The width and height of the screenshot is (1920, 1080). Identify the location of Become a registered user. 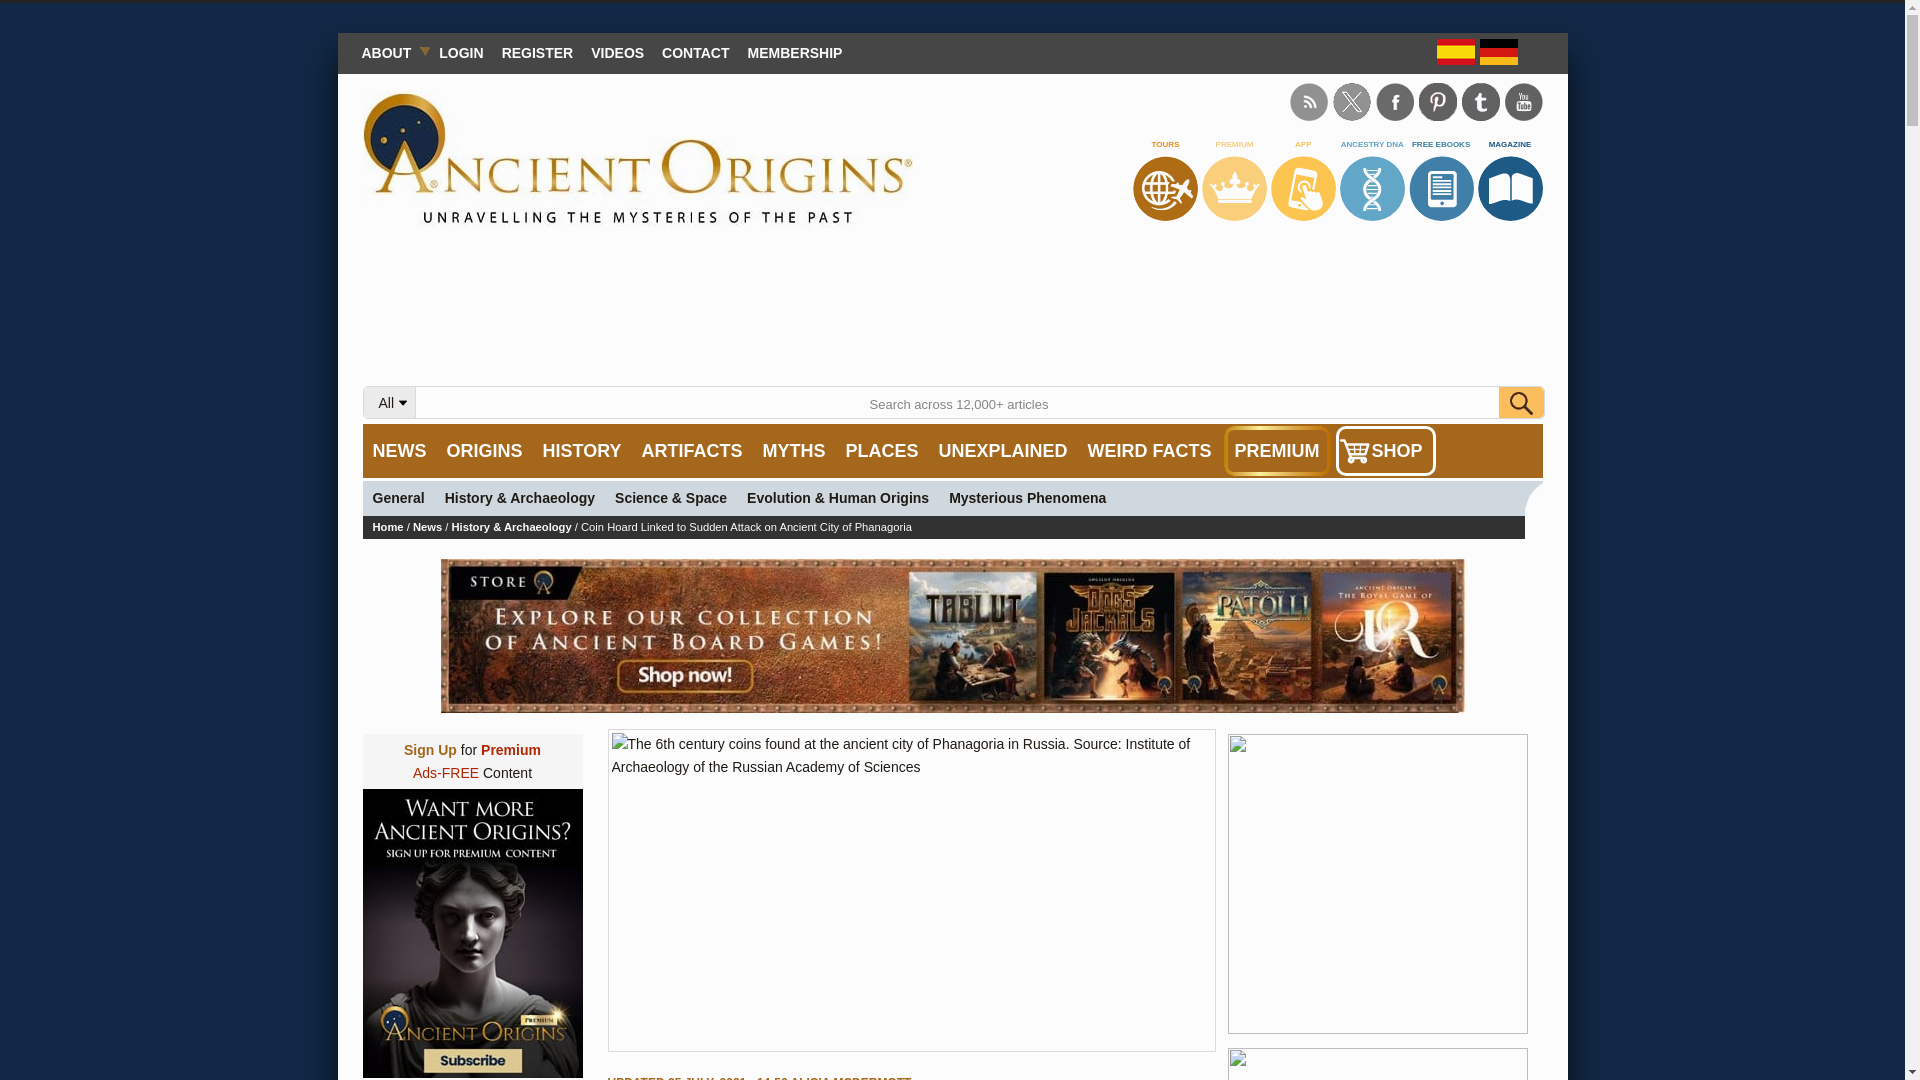
(538, 52).